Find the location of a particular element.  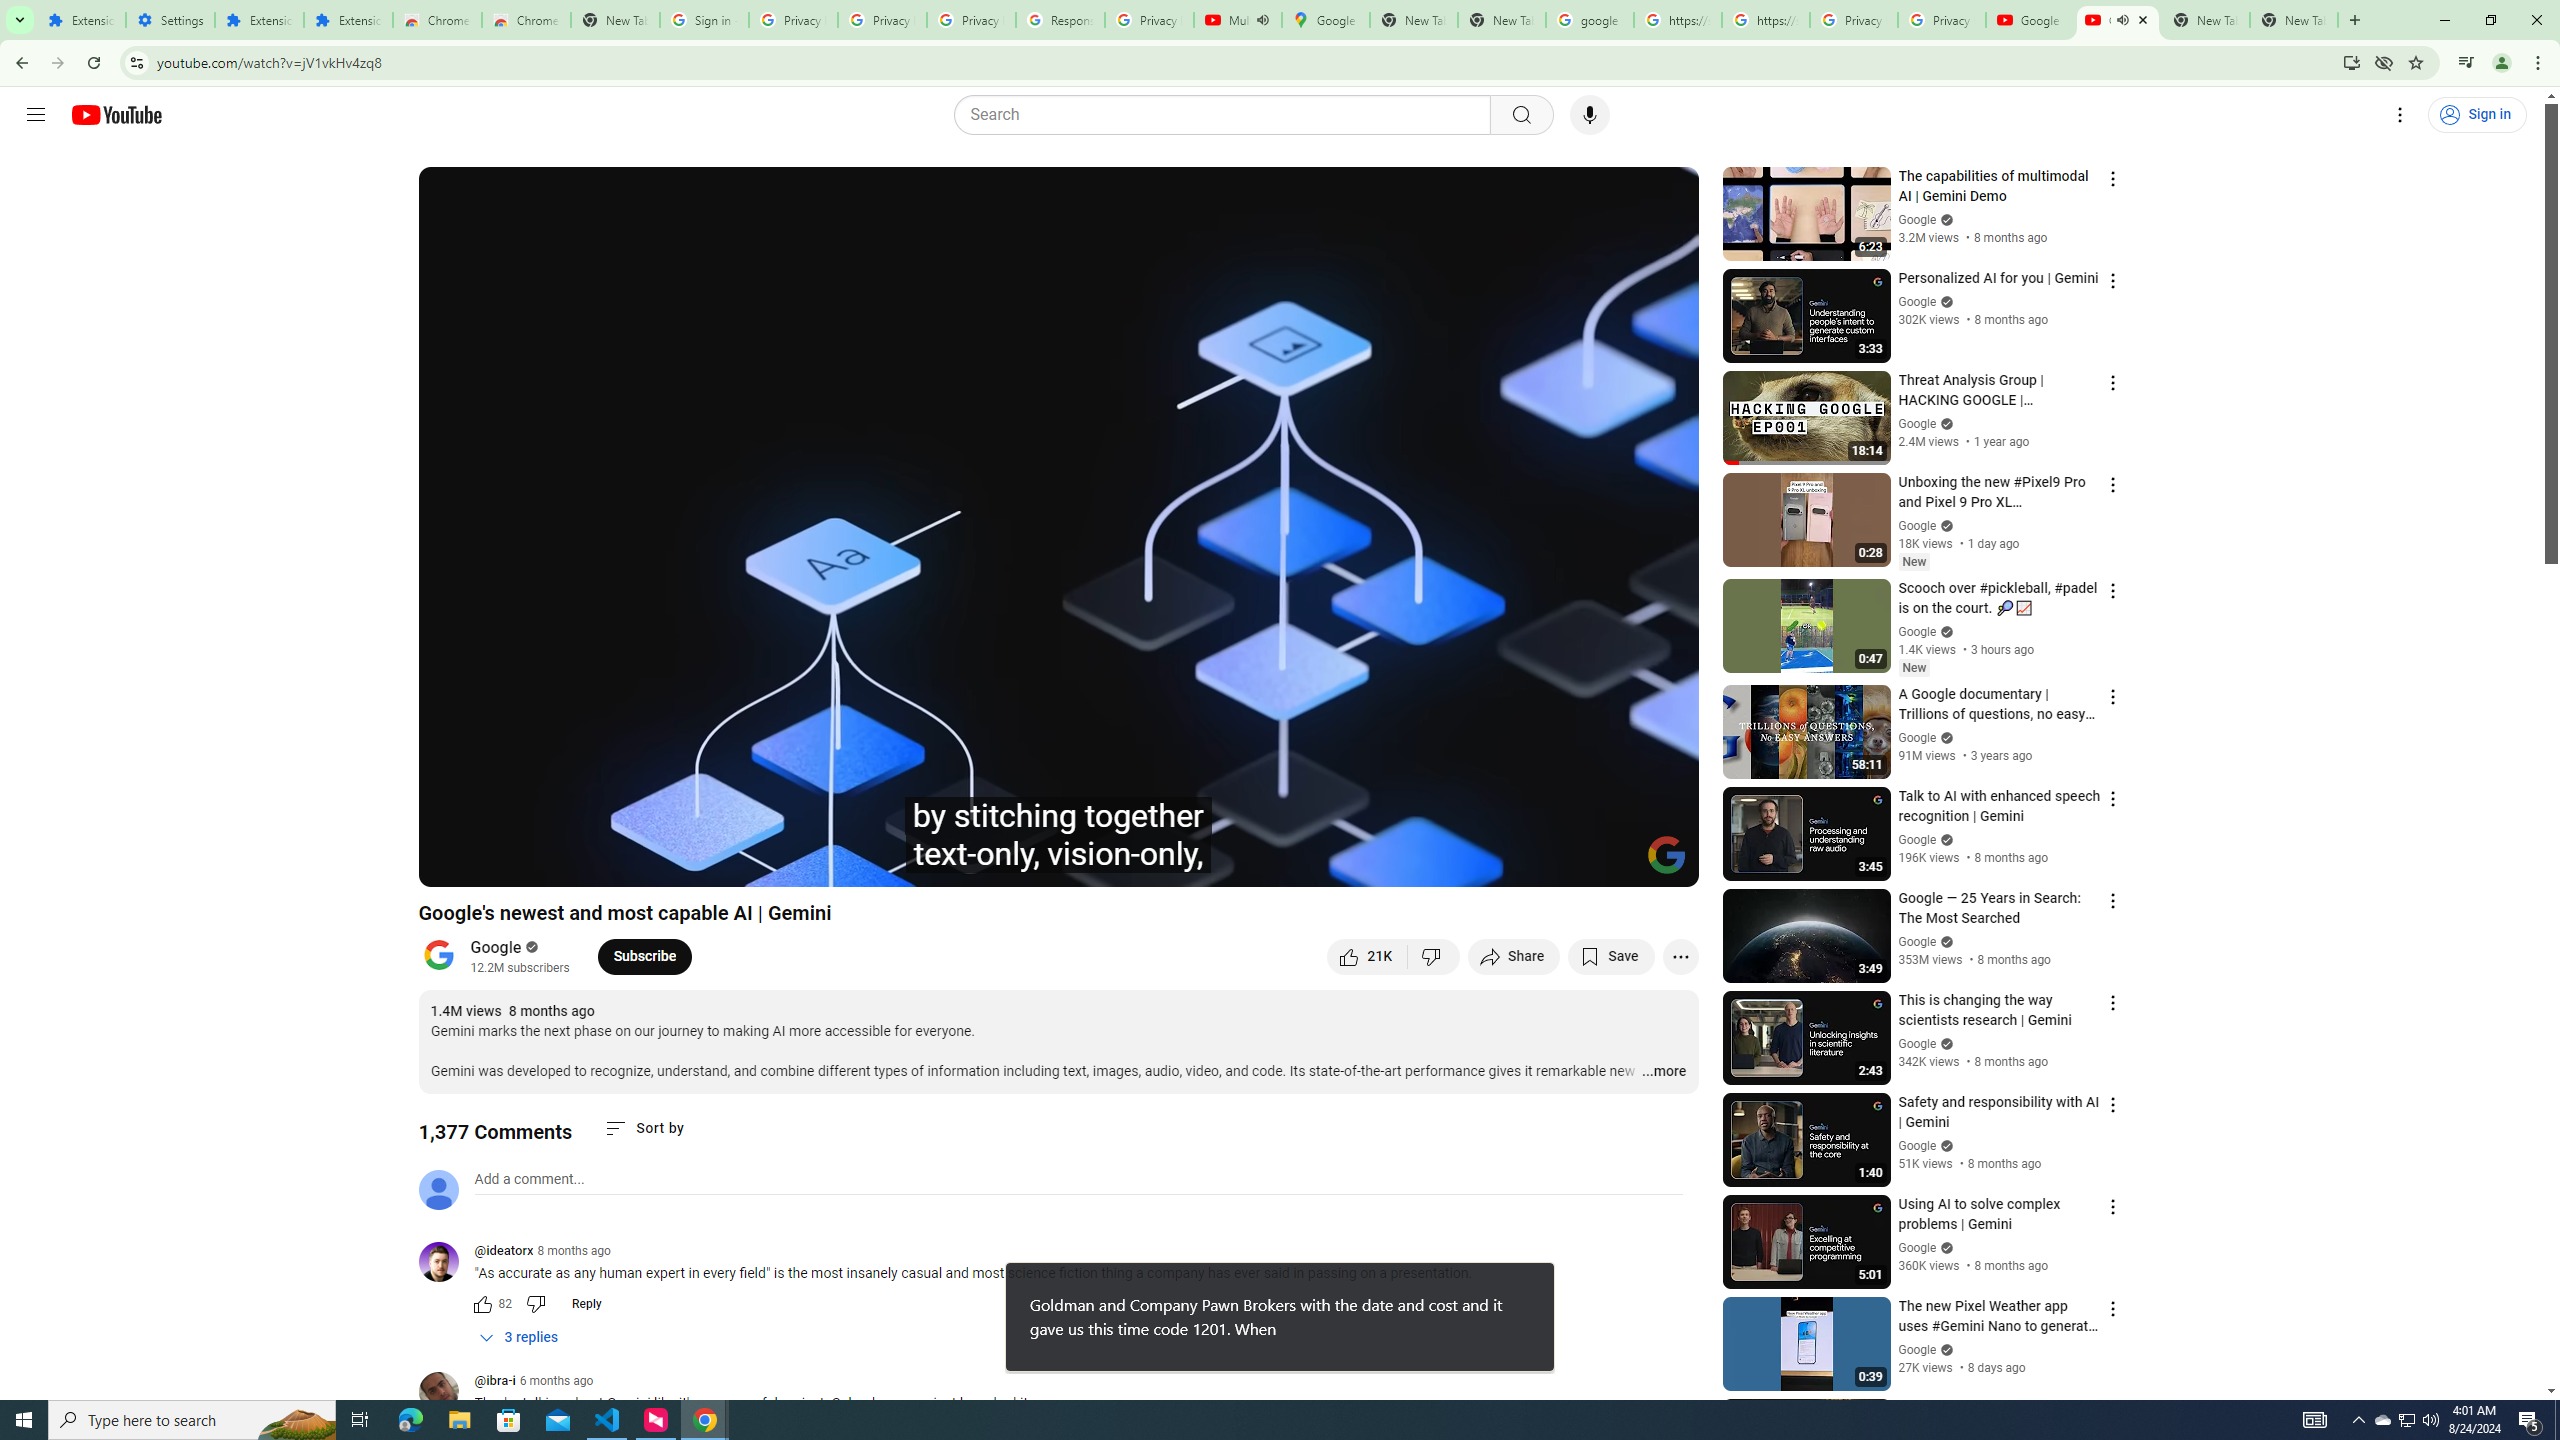

@ideatorx is located at coordinates (504, 1251).